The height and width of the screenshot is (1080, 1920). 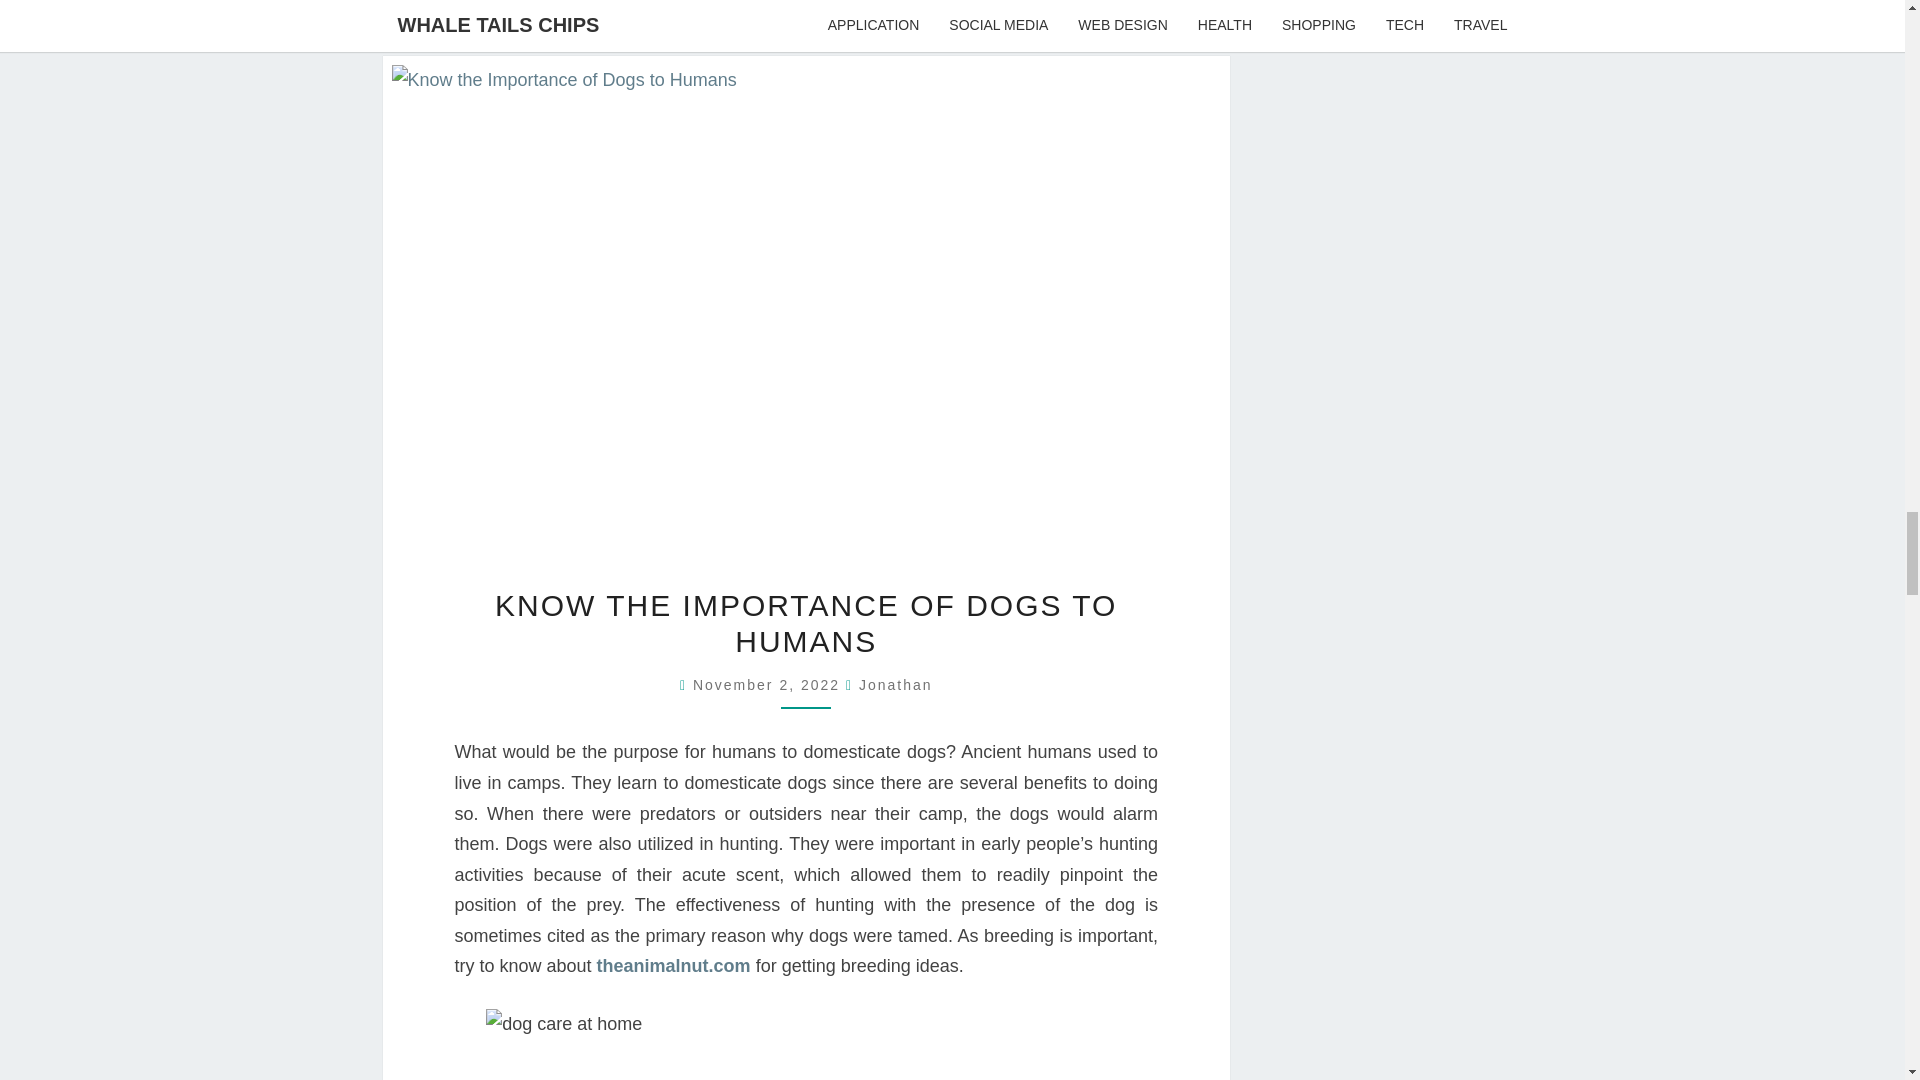 I want to click on View all posts by Jonathan, so click(x=896, y=685).